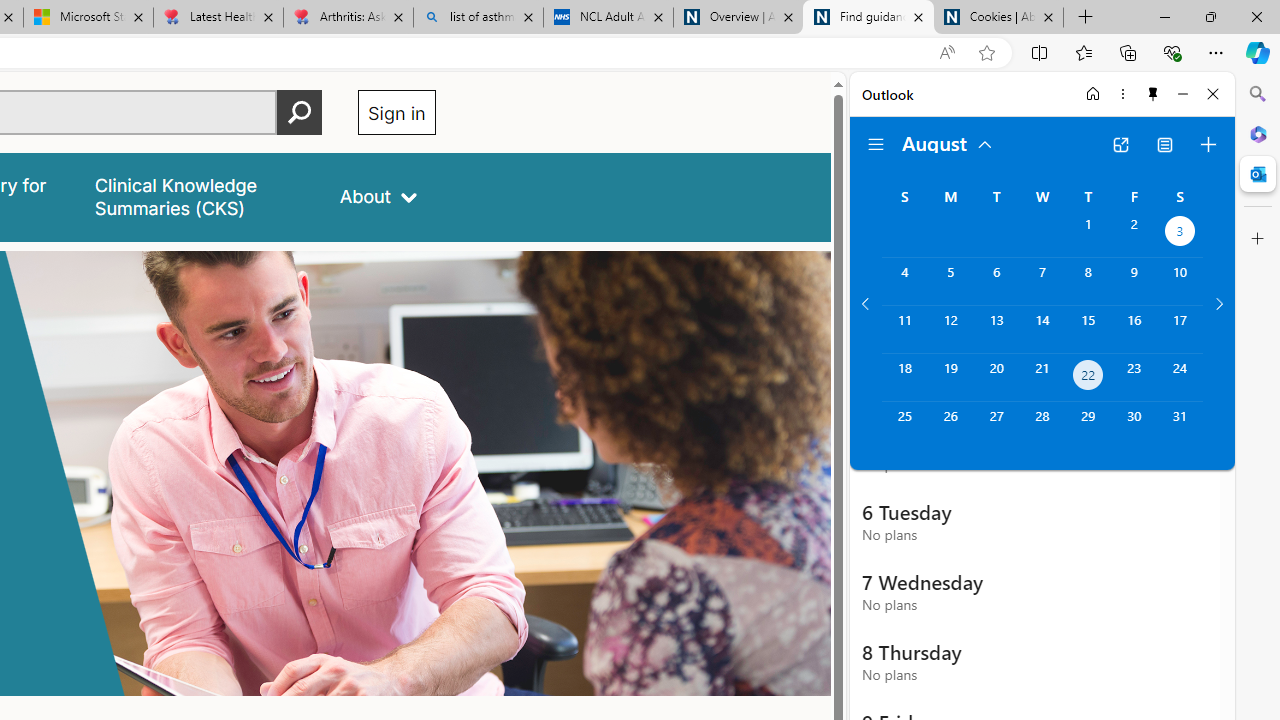 This screenshot has height=720, width=1280. Describe the element at coordinates (1180, 329) in the screenshot. I see `Saturday, August 17, 2024. ` at that location.